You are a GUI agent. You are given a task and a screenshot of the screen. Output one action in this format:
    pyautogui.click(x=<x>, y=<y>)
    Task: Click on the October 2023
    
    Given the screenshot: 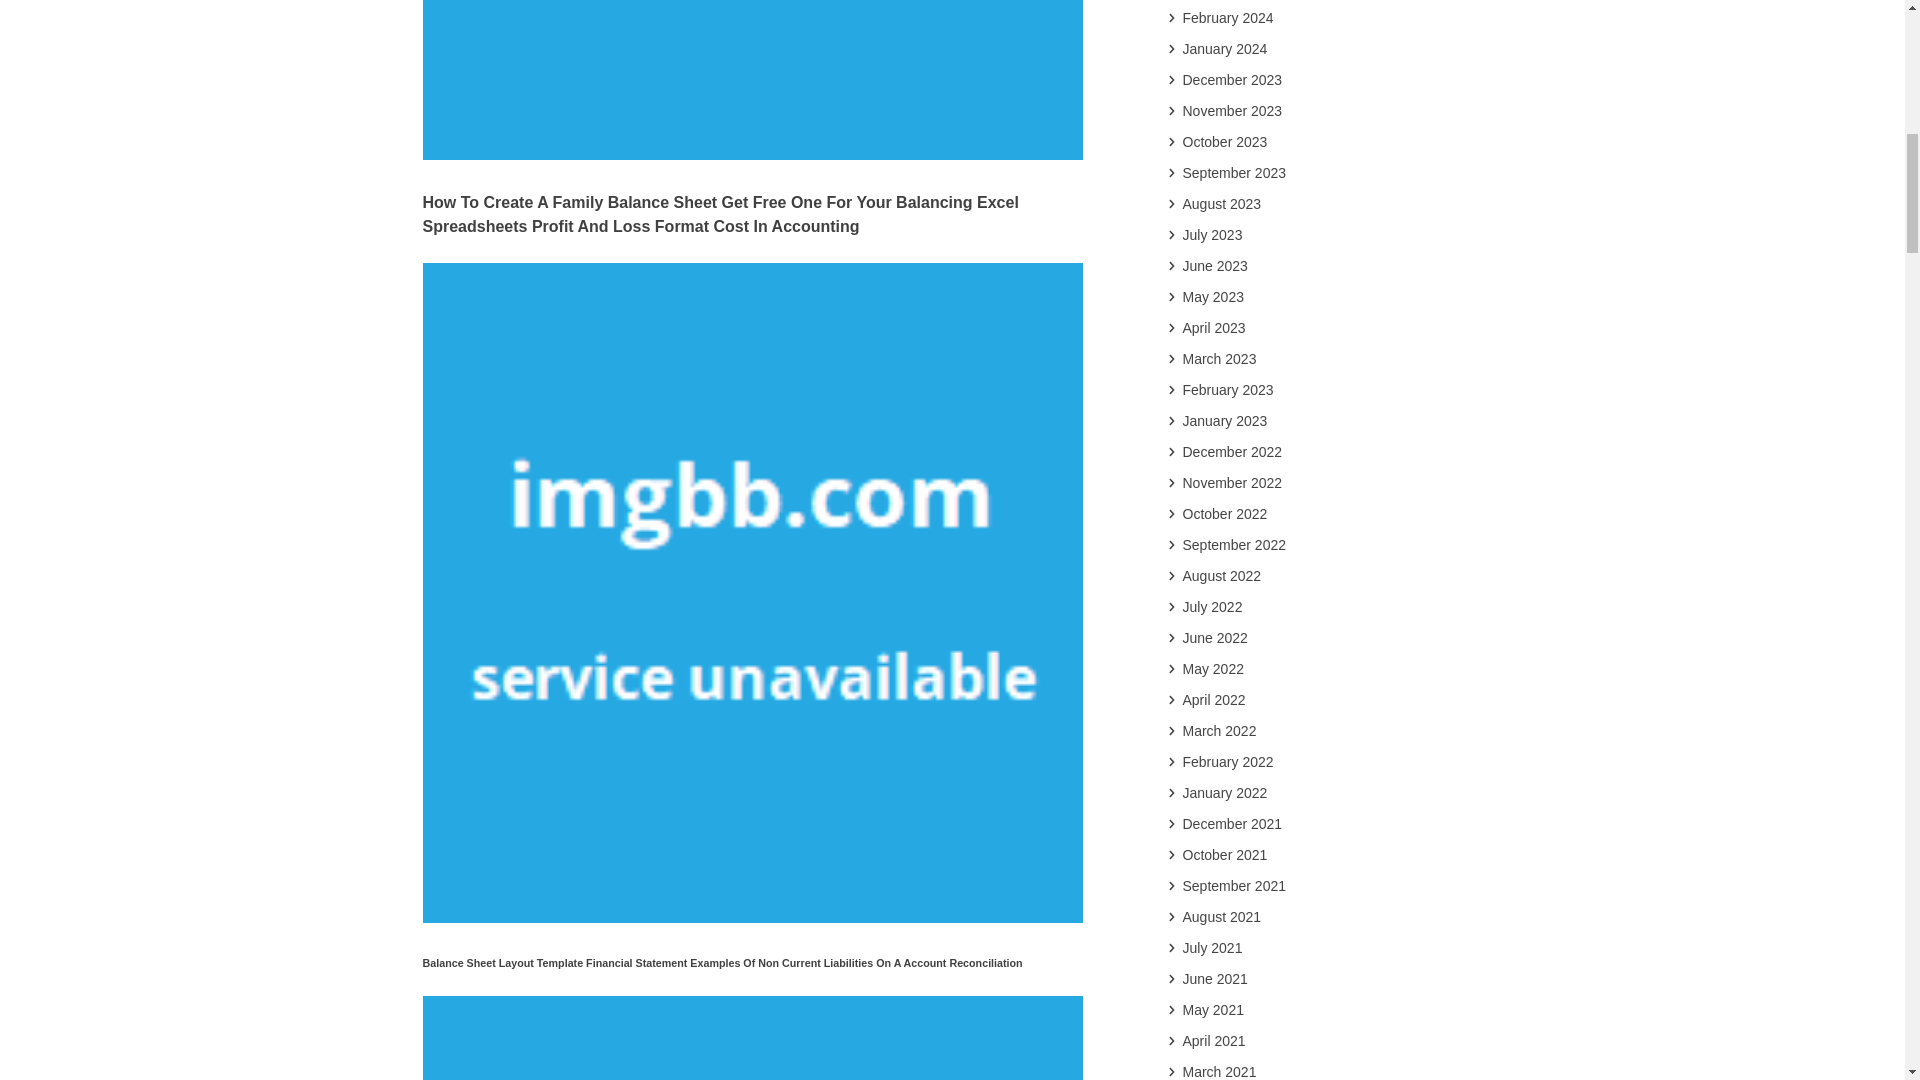 What is the action you would take?
    pyautogui.click(x=1226, y=142)
    